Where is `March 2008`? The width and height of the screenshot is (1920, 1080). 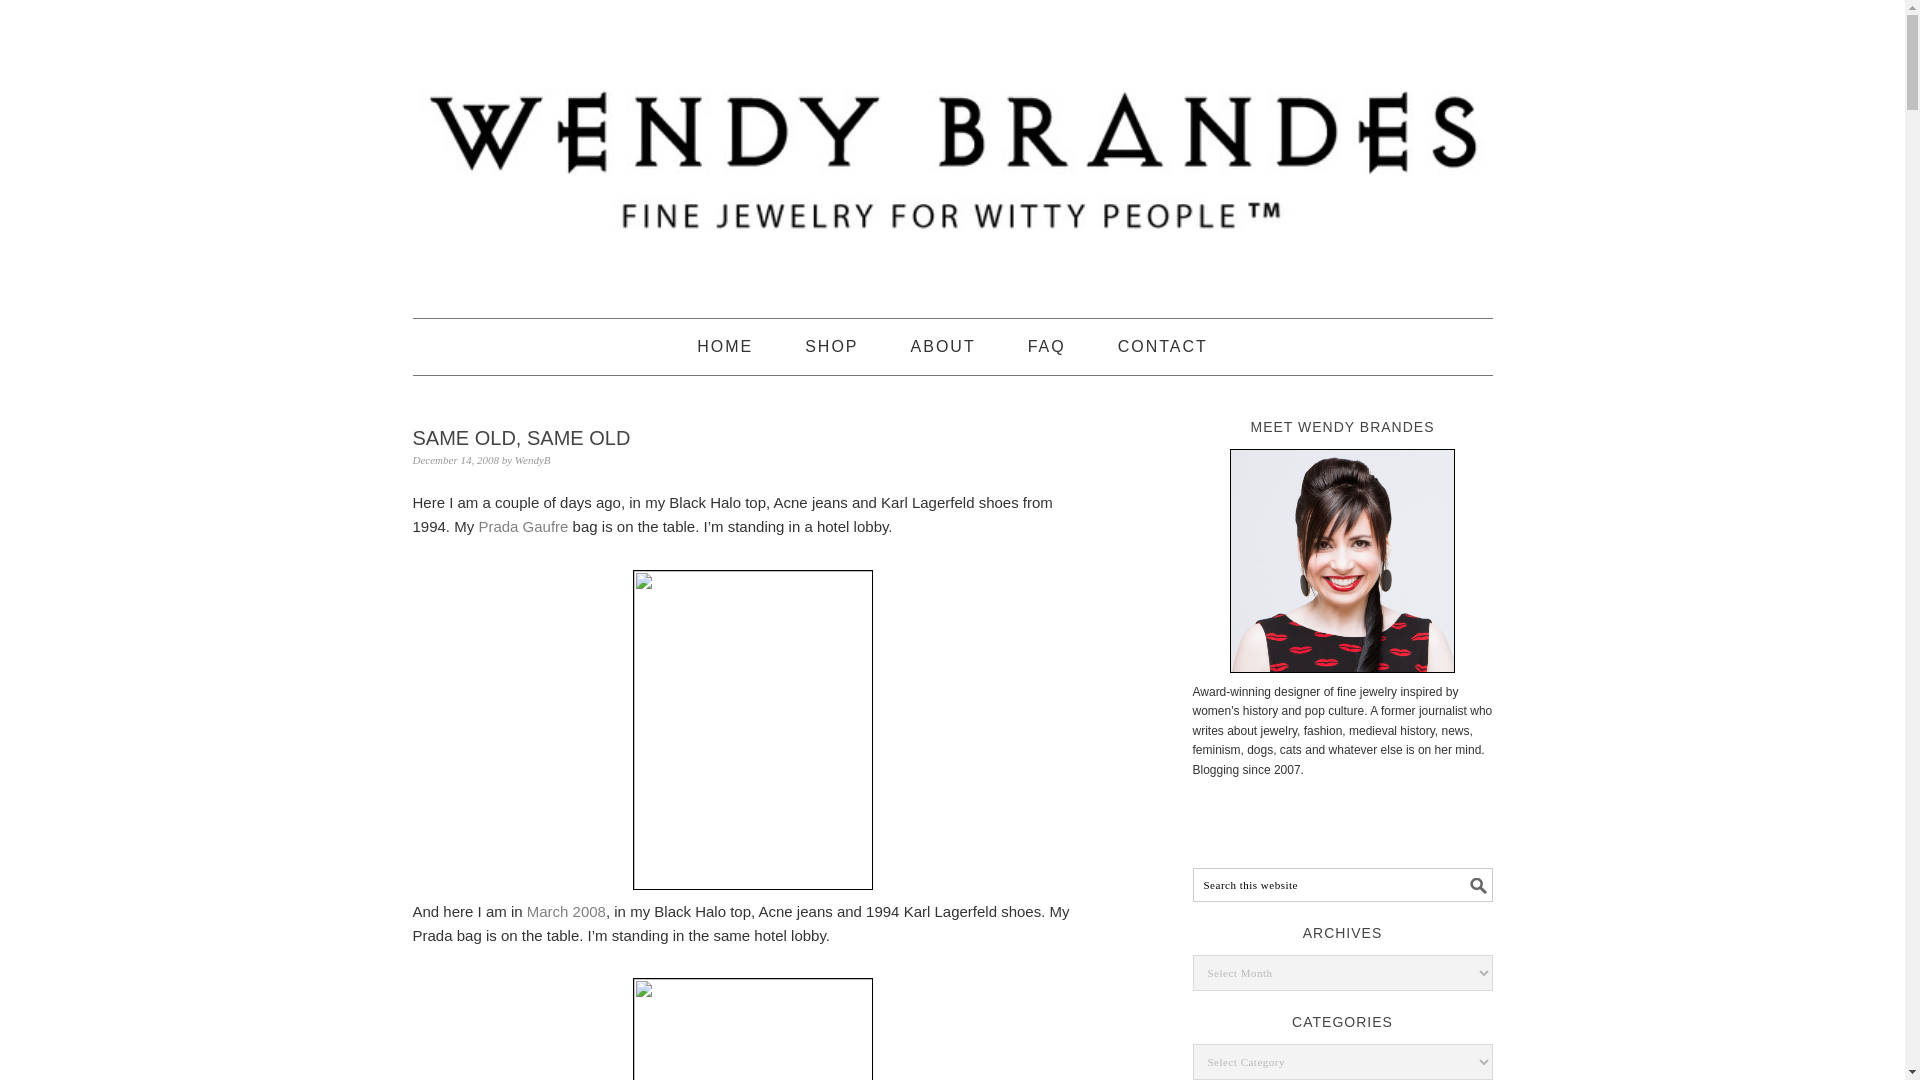 March 2008 is located at coordinates (566, 911).